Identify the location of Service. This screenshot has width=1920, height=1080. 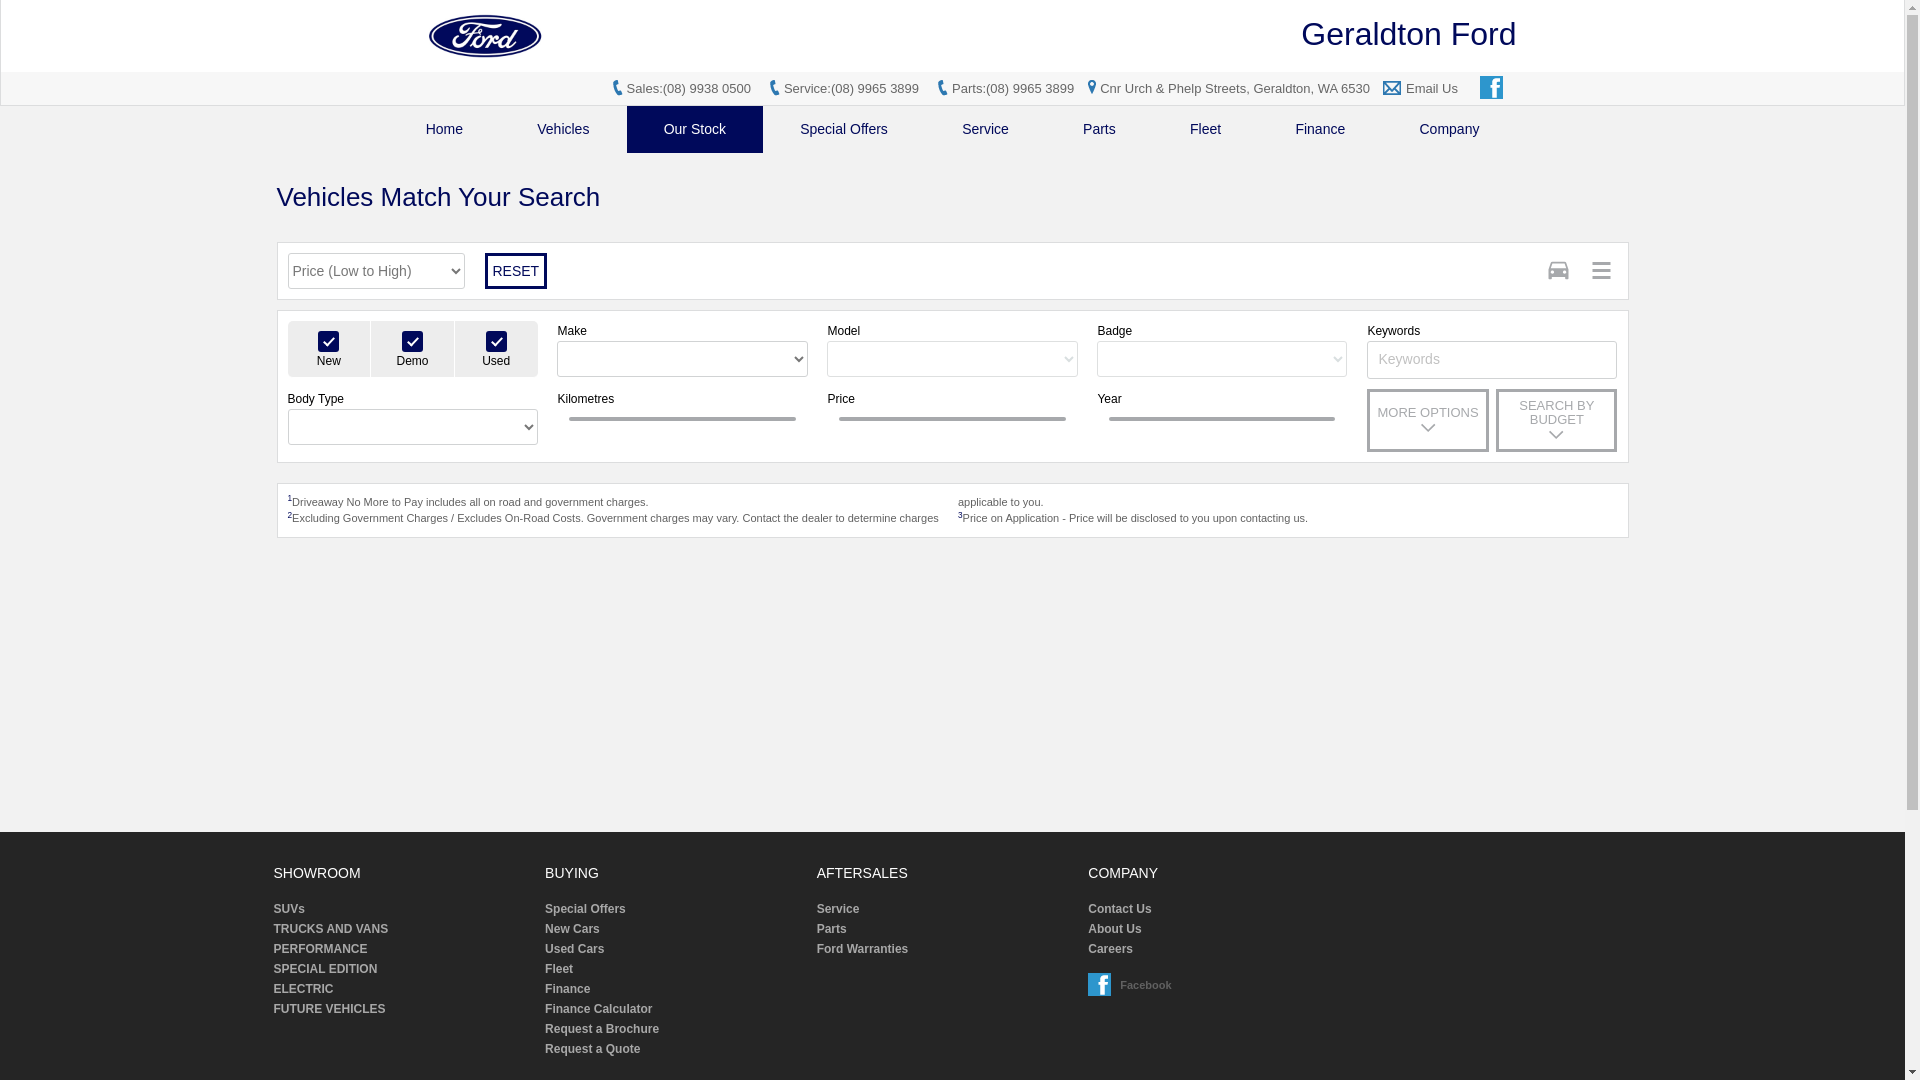
(946, 909).